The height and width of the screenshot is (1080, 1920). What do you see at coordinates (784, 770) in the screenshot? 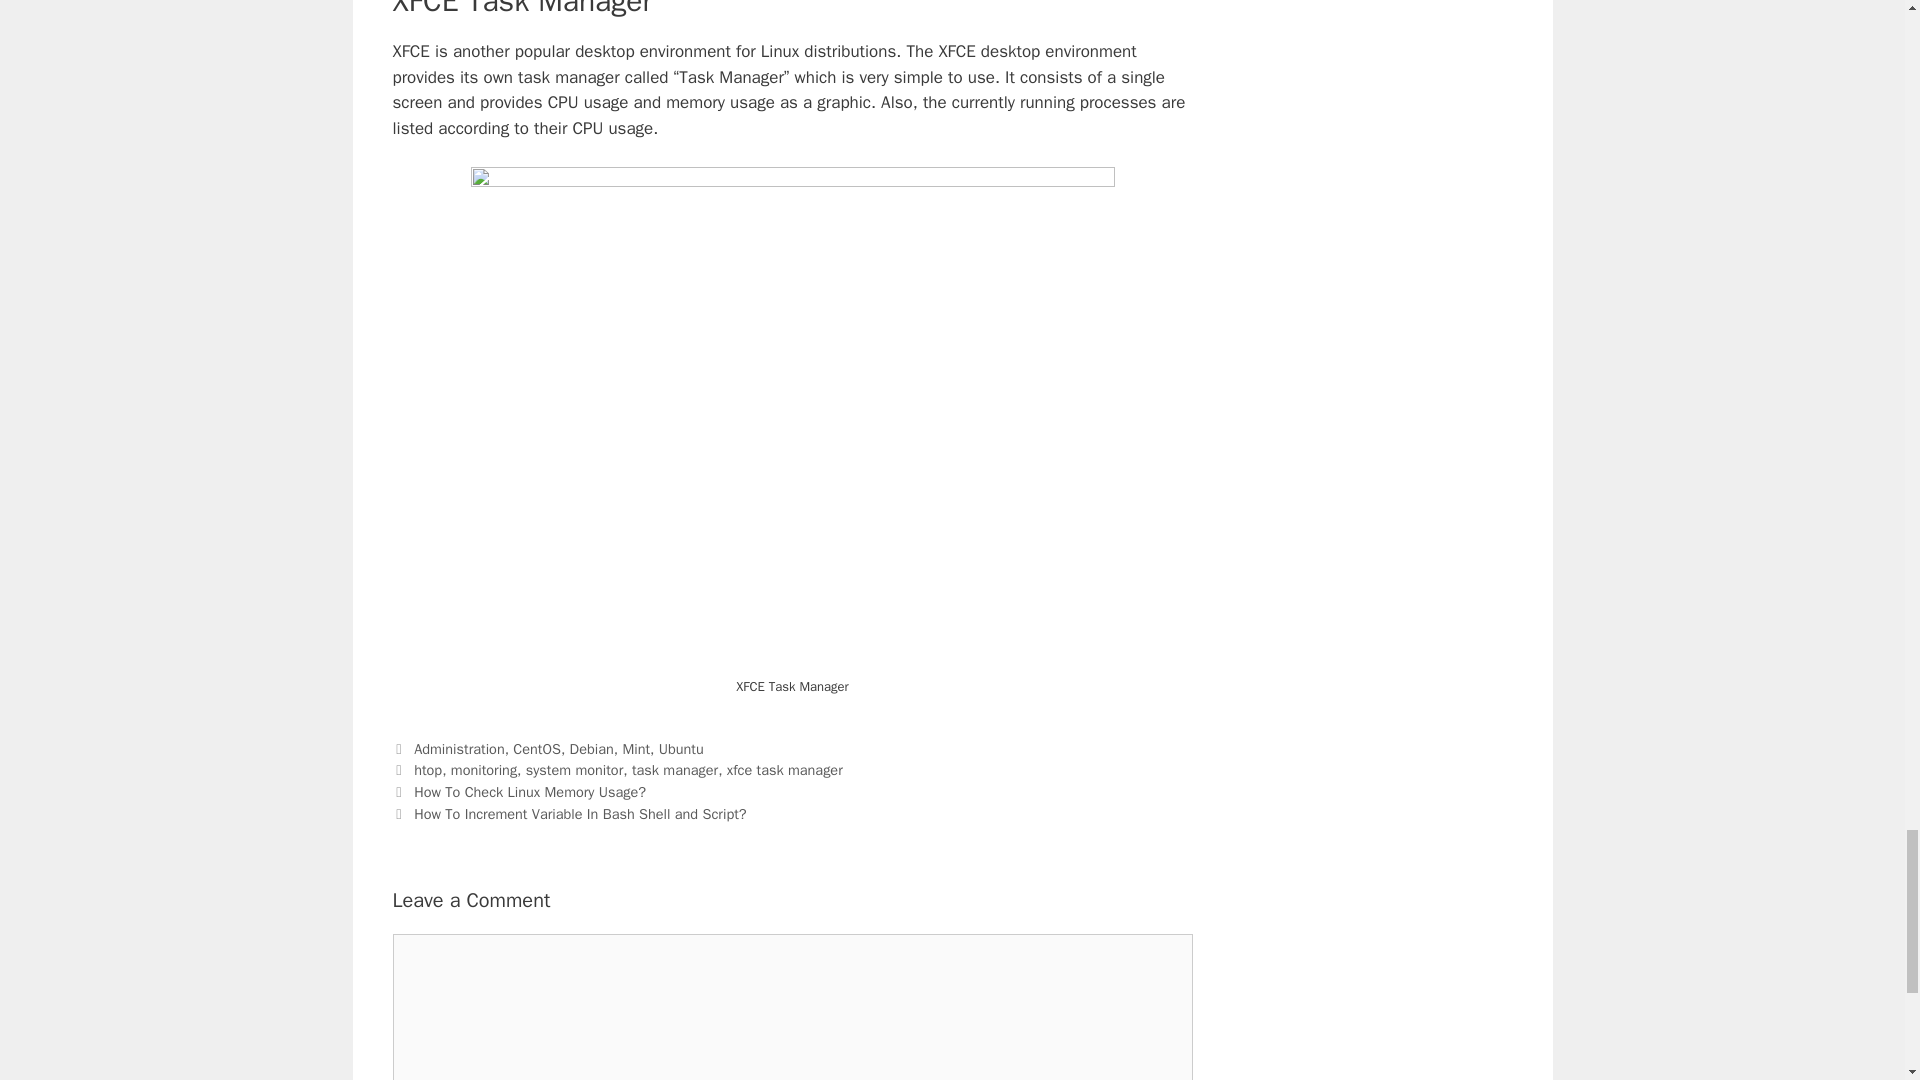
I see `xfce task manager` at bounding box center [784, 770].